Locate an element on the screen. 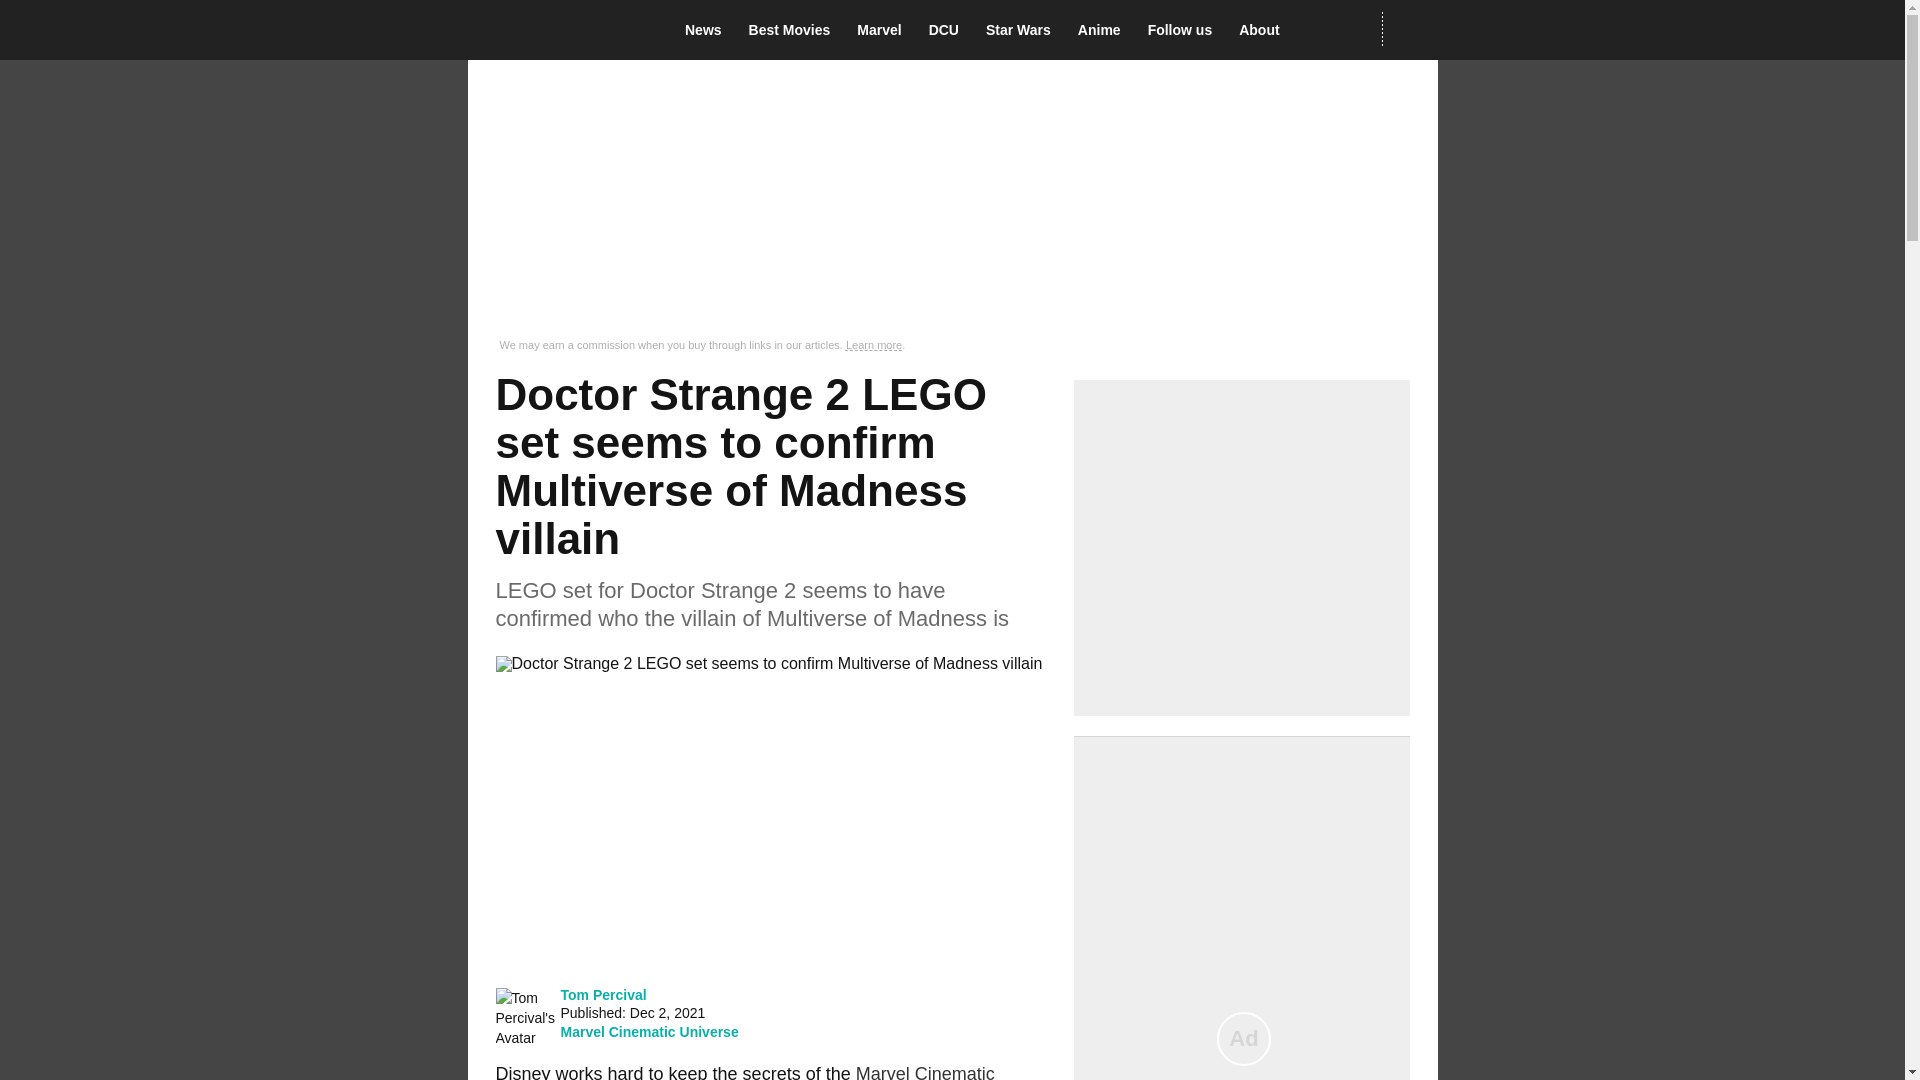 The image size is (1920, 1080). Best Movies is located at coordinates (795, 30).